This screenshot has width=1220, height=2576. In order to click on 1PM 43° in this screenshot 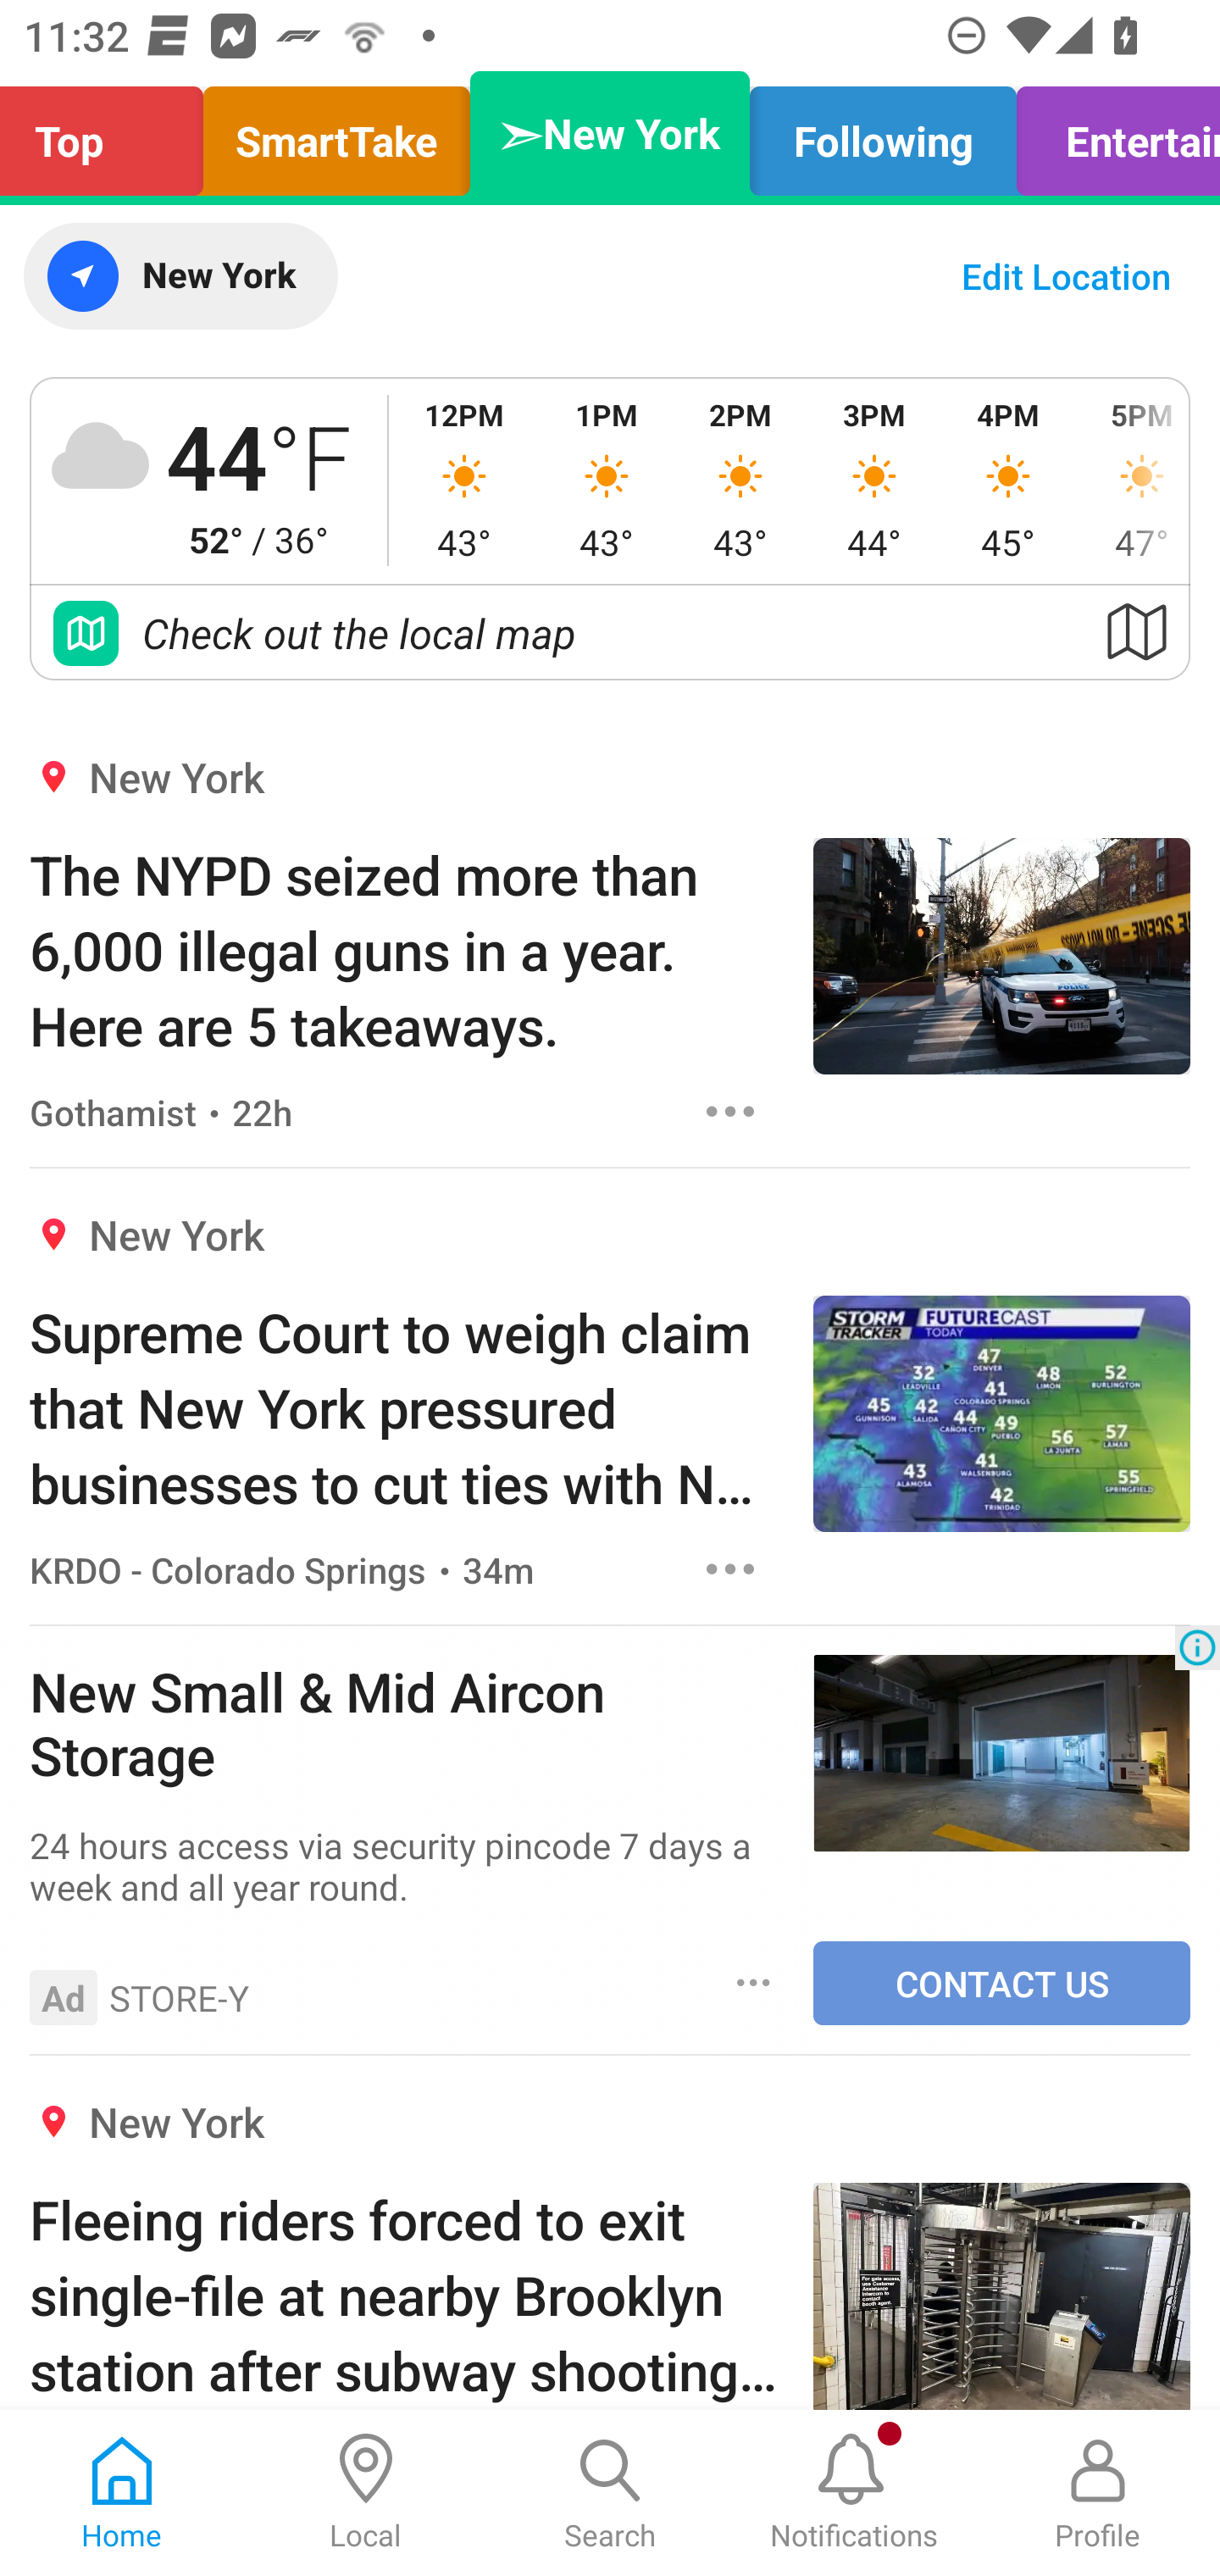, I will do `click(606, 480)`.